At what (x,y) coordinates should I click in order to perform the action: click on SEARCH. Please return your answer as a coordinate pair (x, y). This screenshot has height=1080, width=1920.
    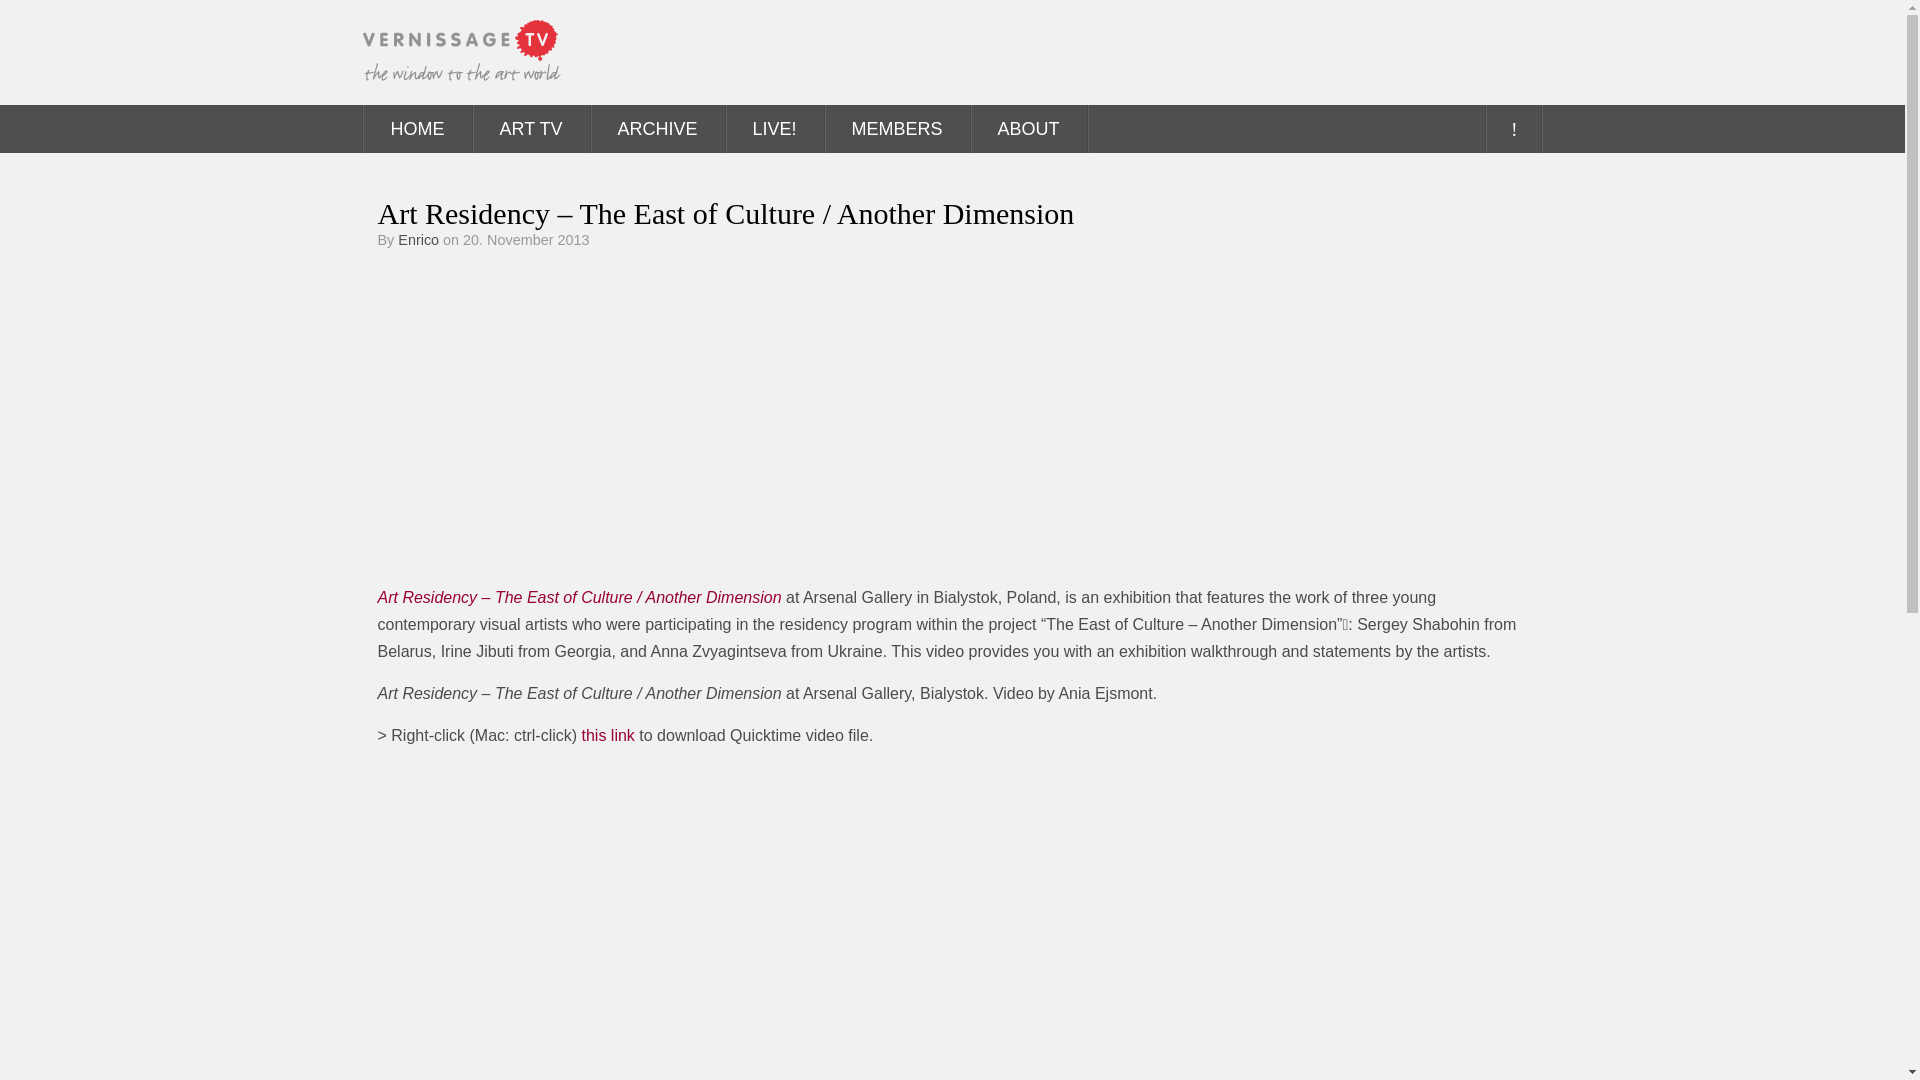
    Looking at the image, I should click on (1512, 128).